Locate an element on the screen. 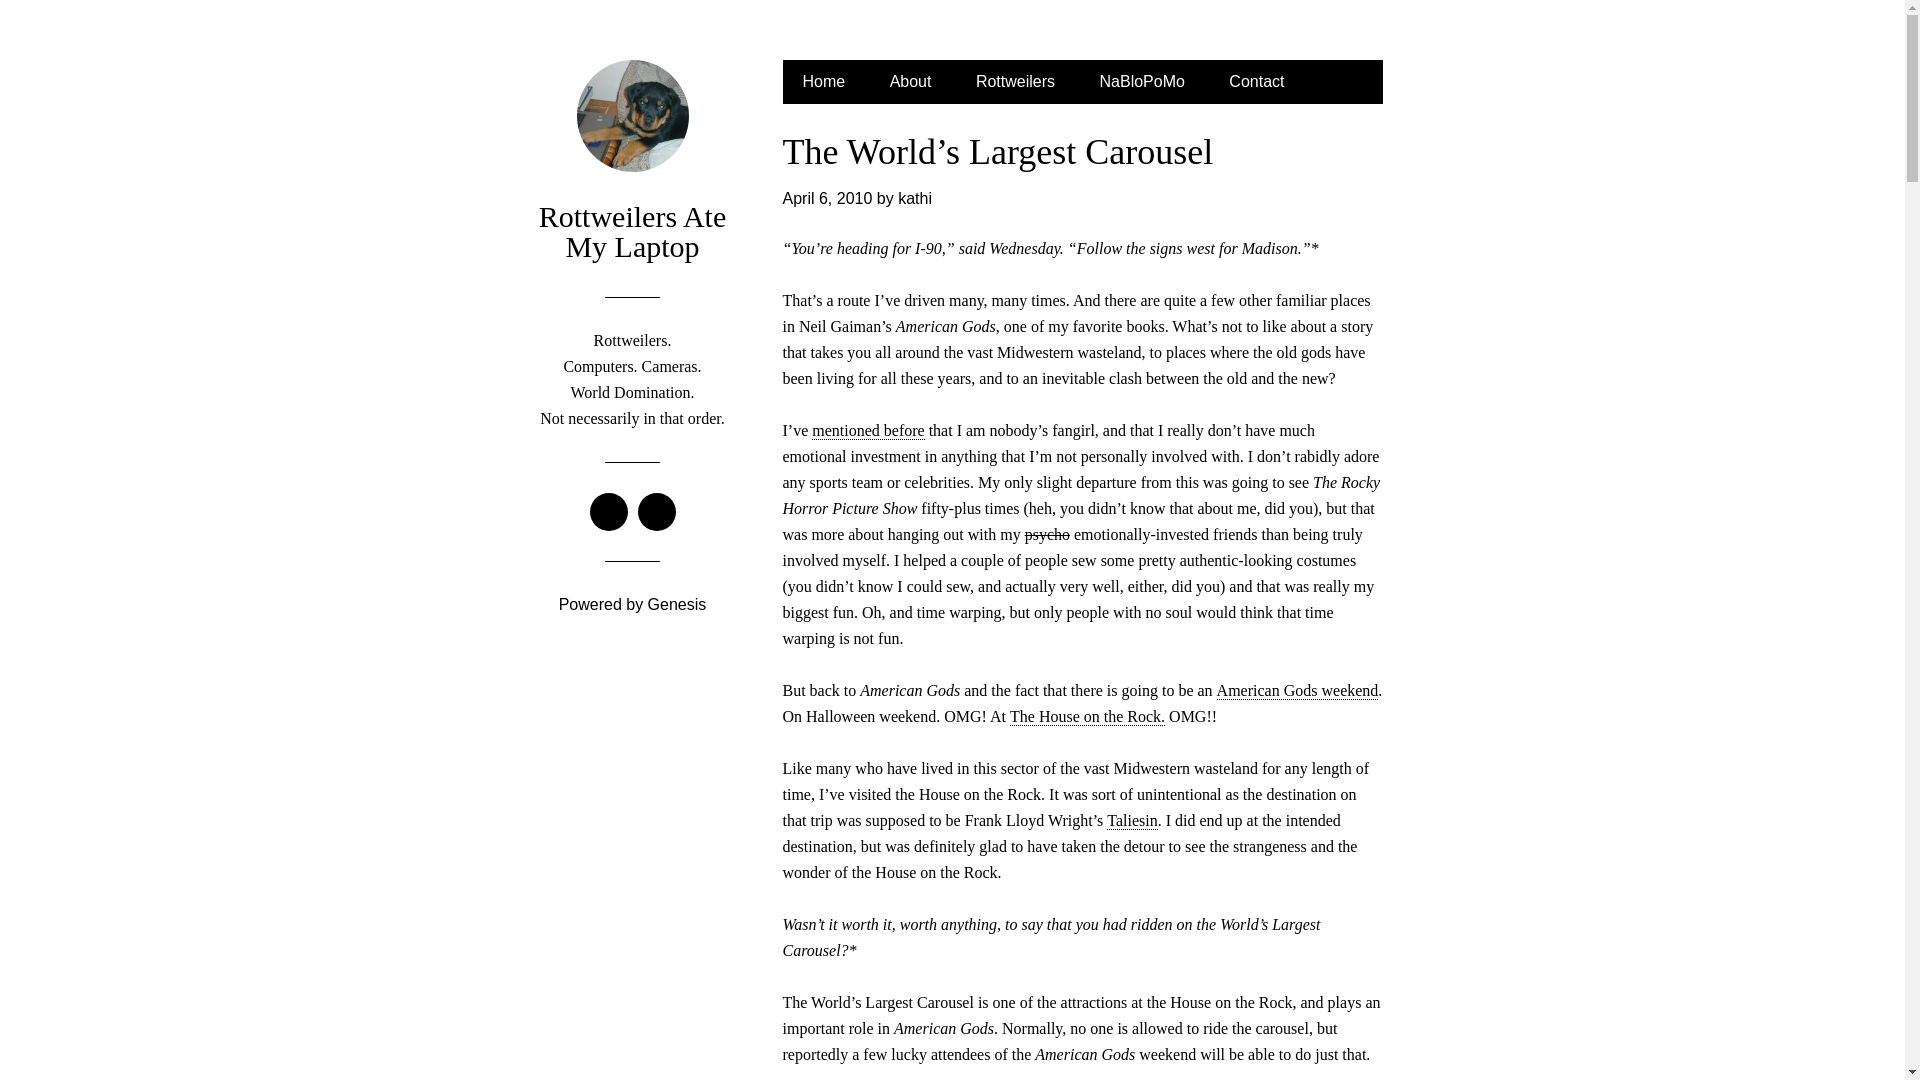  kathi is located at coordinates (914, 198).